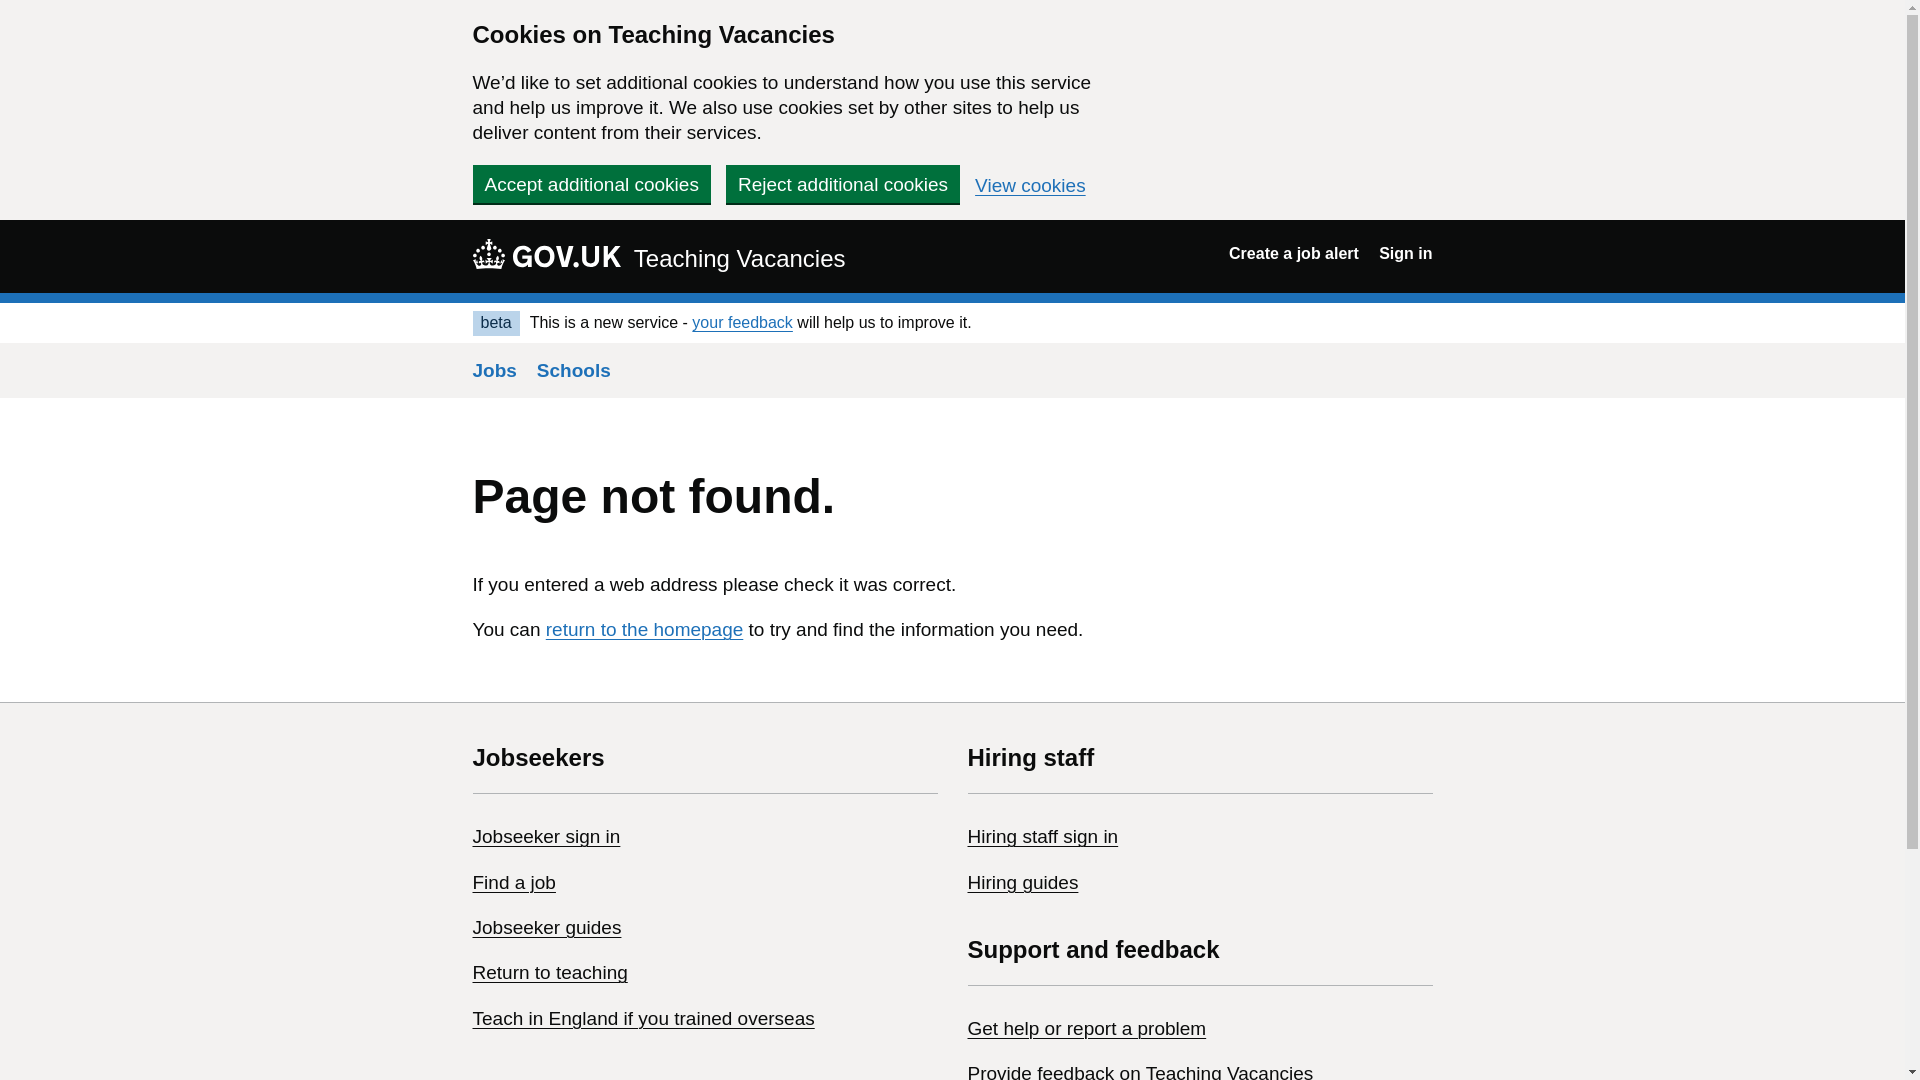 This screenshot has height=1080, width=1920. Describe the element at coordinates (658, 256) in the screenshot. I see `GOV.UK Teaching Vacancies` at that location.